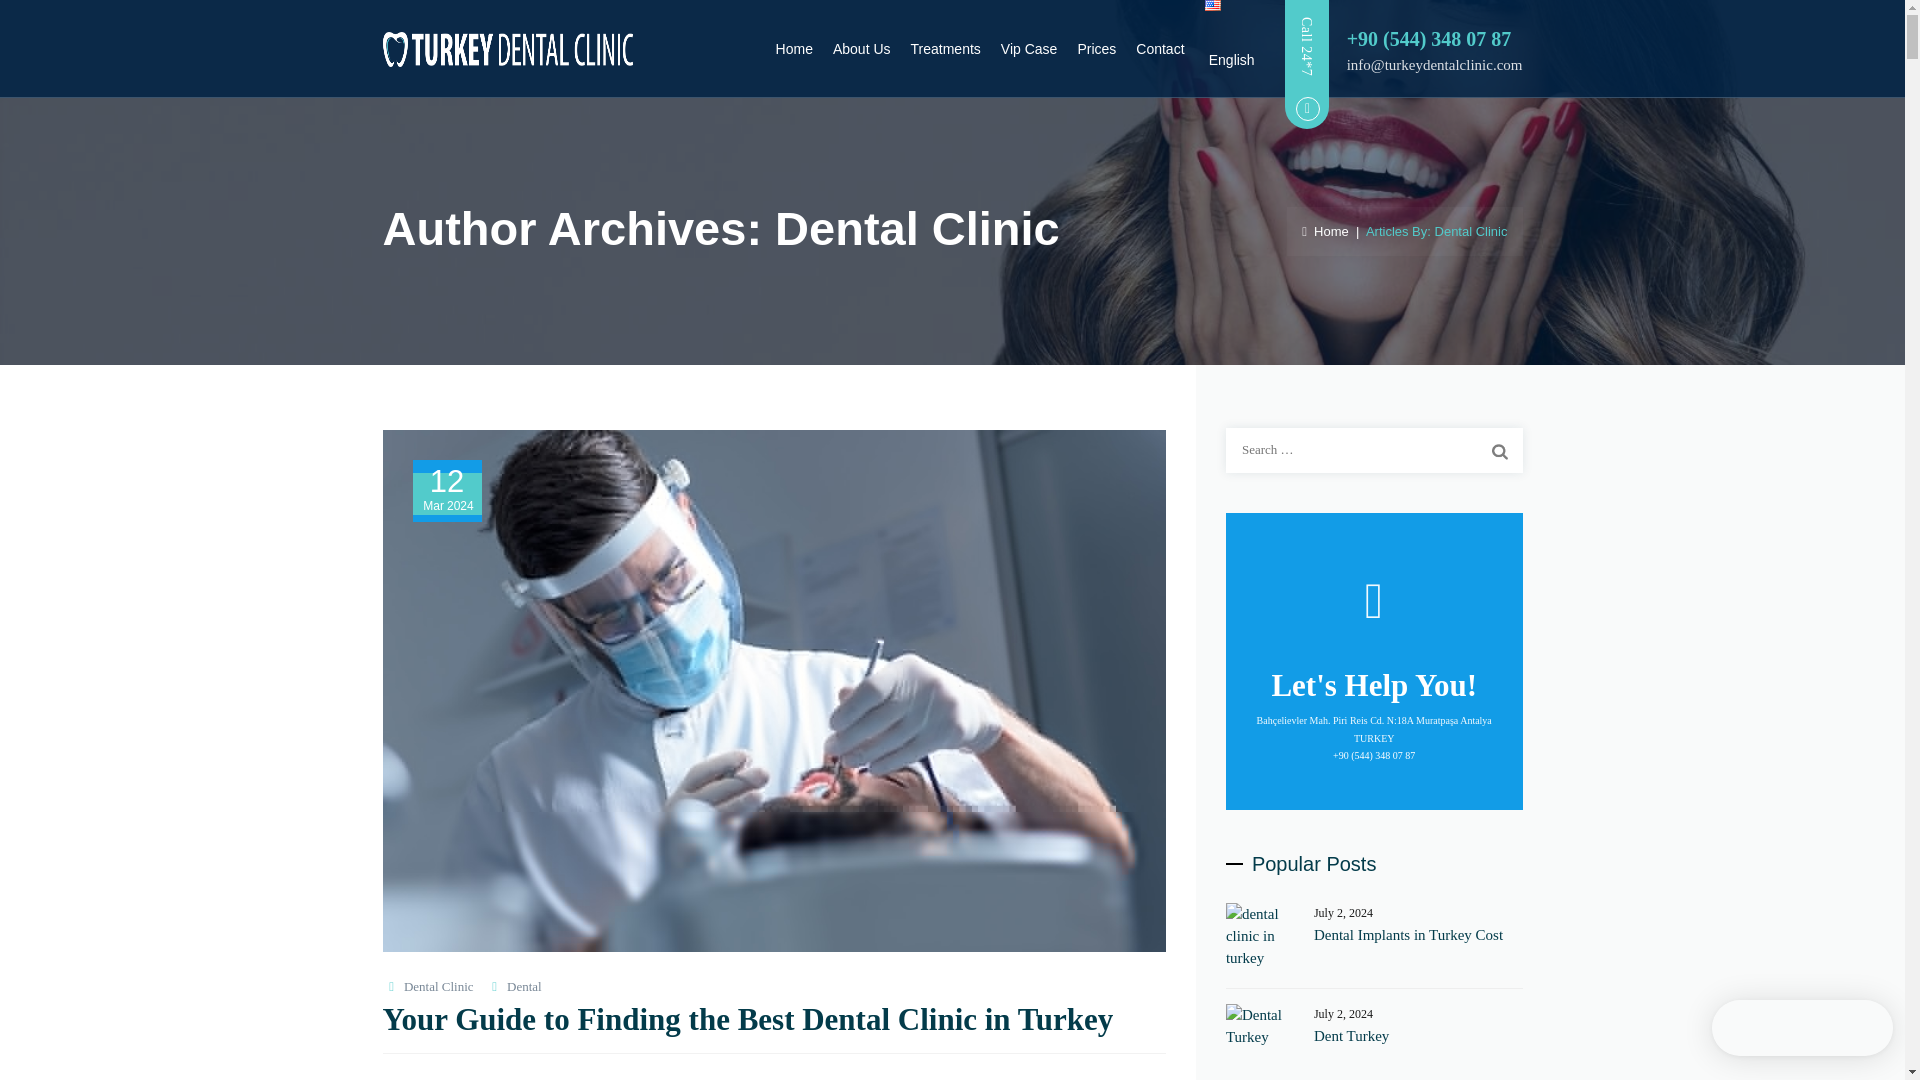 This screenshot has height=1080, width=1920. I want to click on Go to Turkey Dental Clinic., so click(1325, 230).